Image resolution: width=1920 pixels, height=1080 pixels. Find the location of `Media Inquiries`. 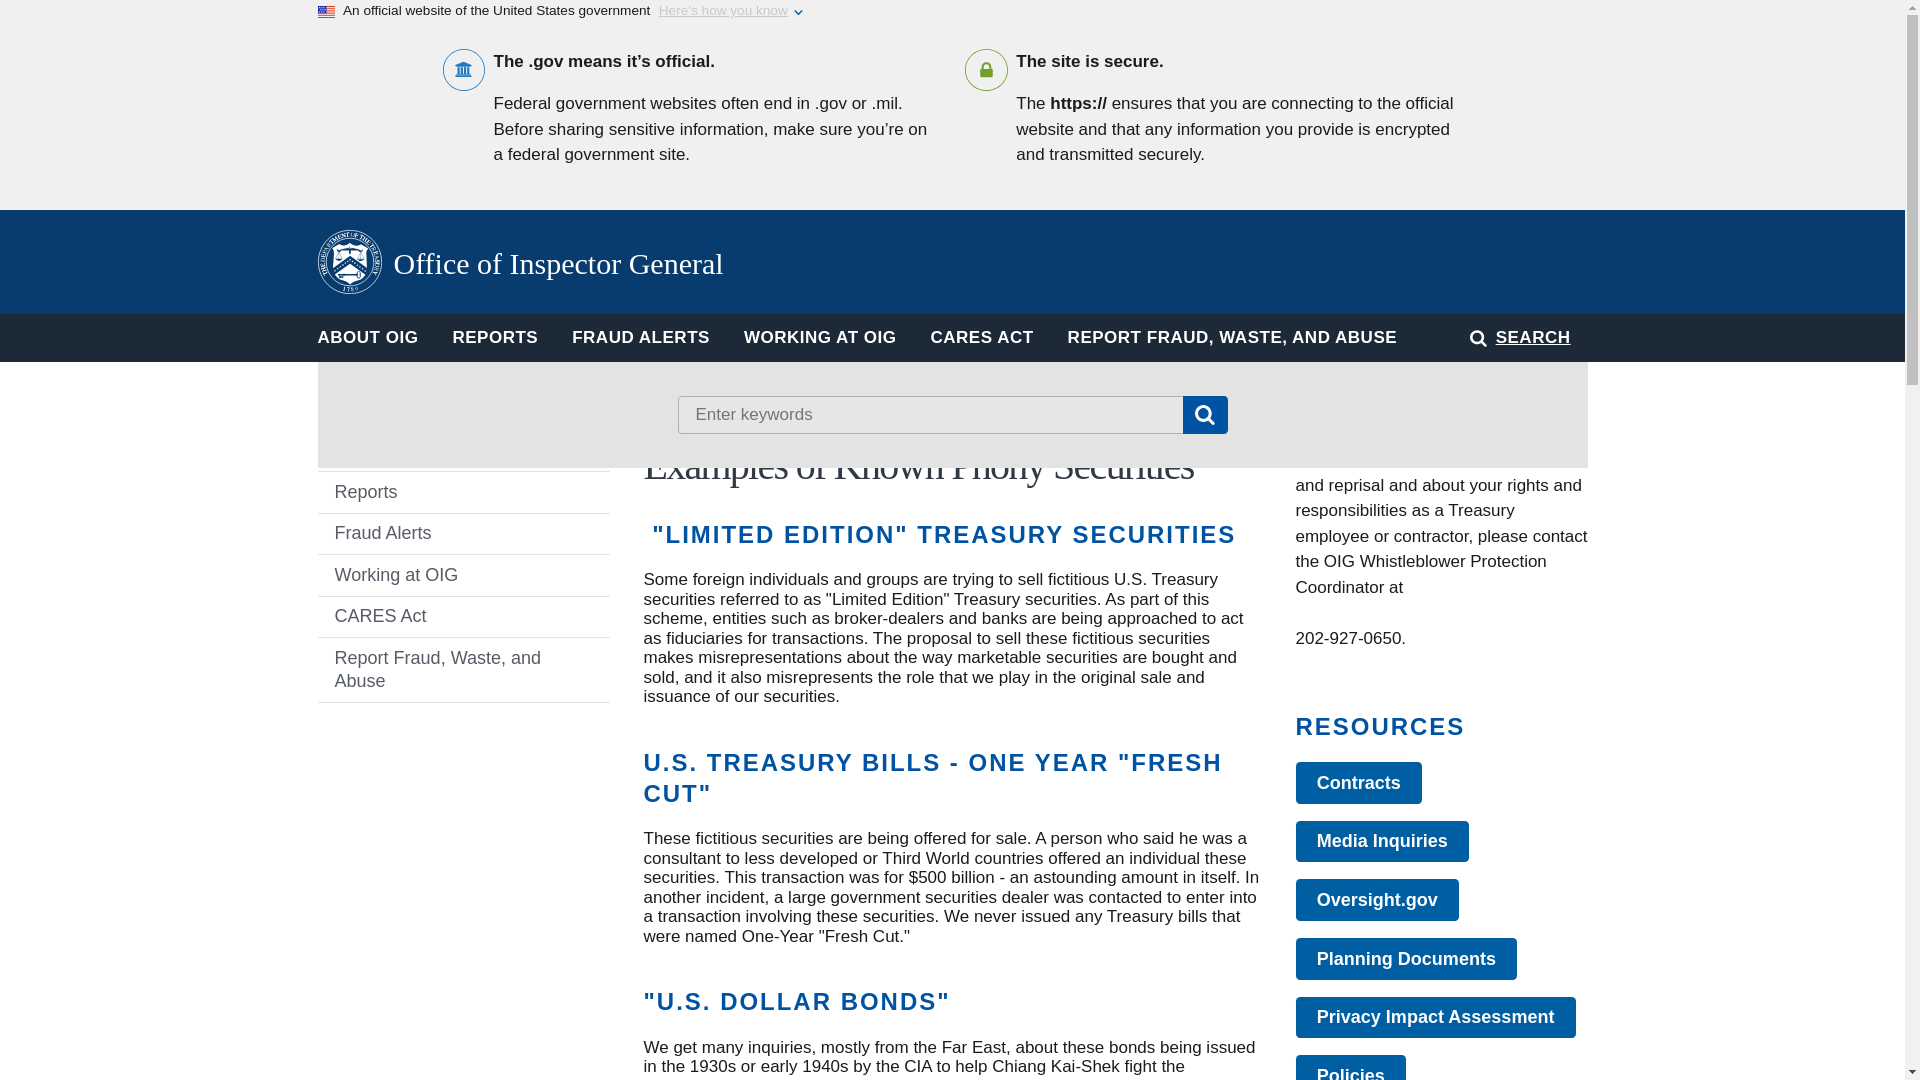

Media Inquiries is located at coordinates (1383, 841).